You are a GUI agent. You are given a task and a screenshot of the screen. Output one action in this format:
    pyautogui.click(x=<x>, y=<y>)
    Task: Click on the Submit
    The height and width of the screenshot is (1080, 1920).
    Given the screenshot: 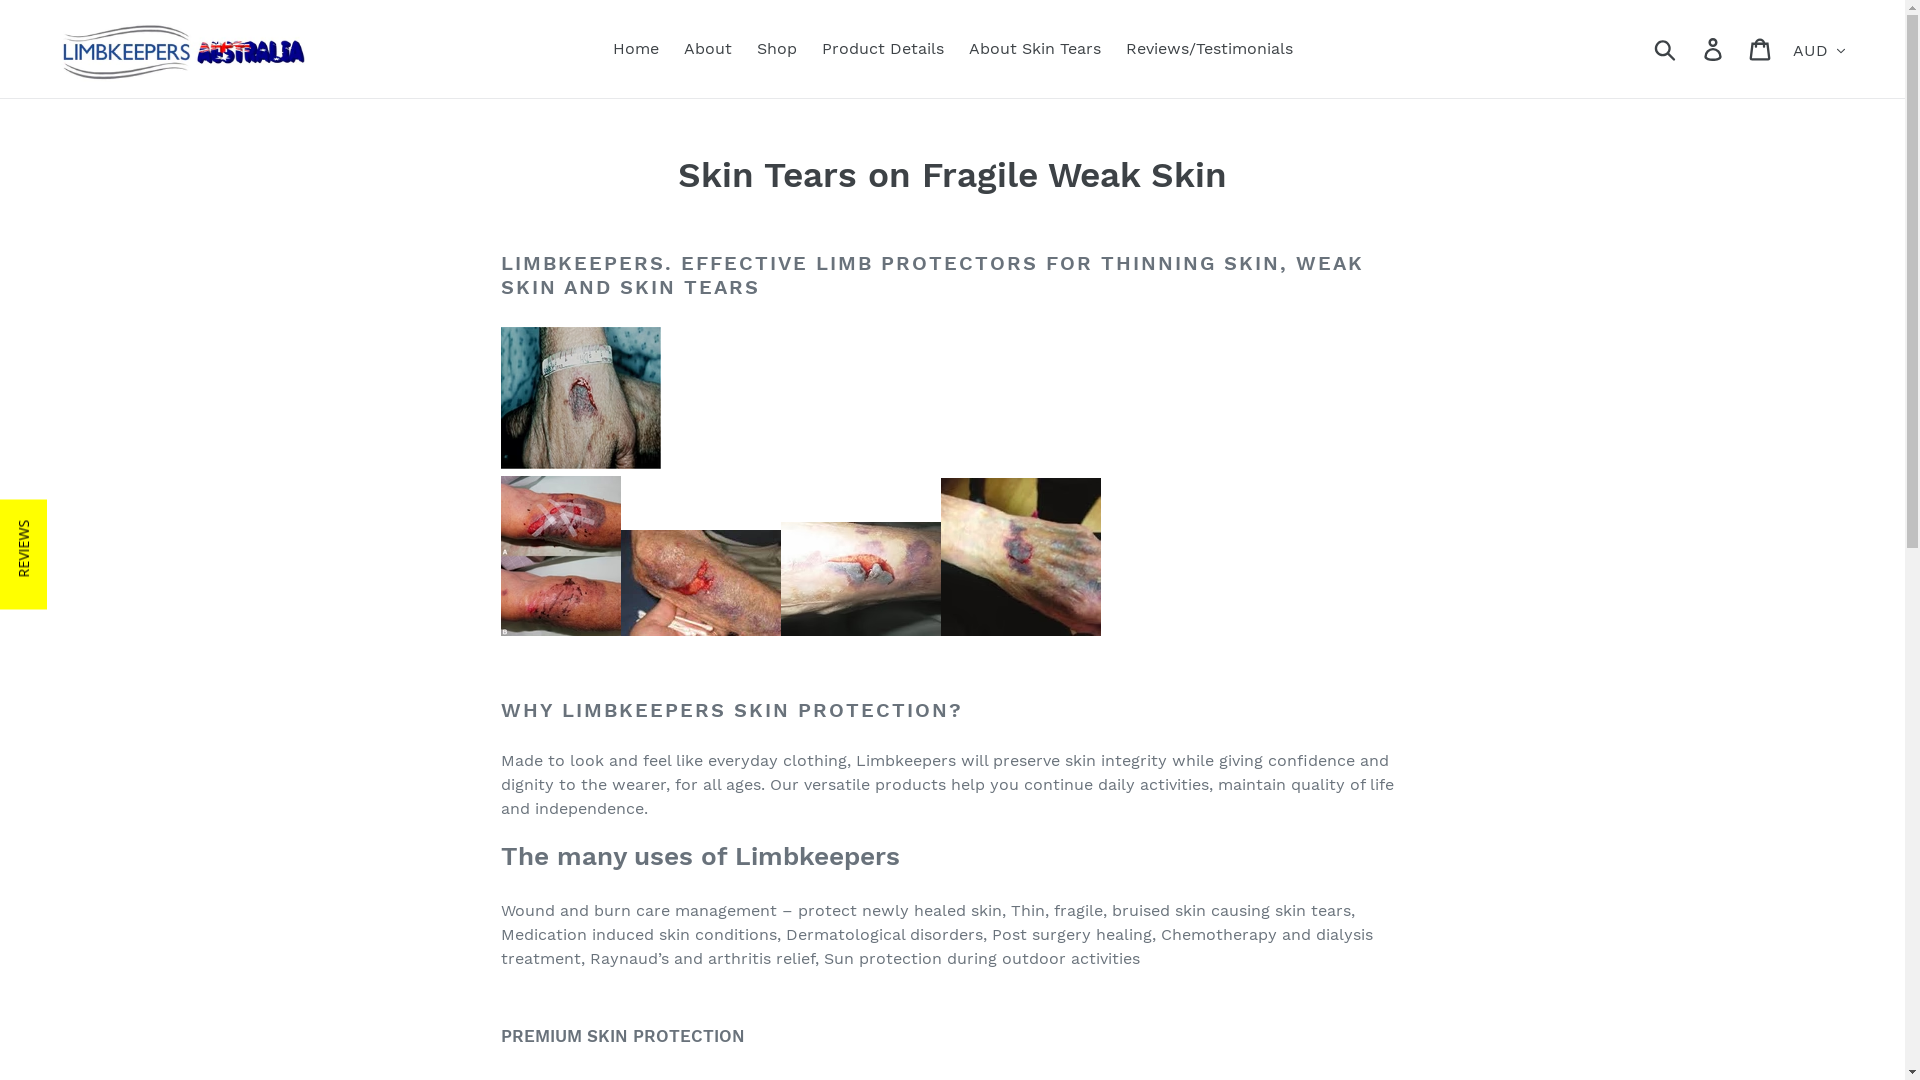 What is the action you would take?
    pyautogui.click(x=1666, y=49)
    